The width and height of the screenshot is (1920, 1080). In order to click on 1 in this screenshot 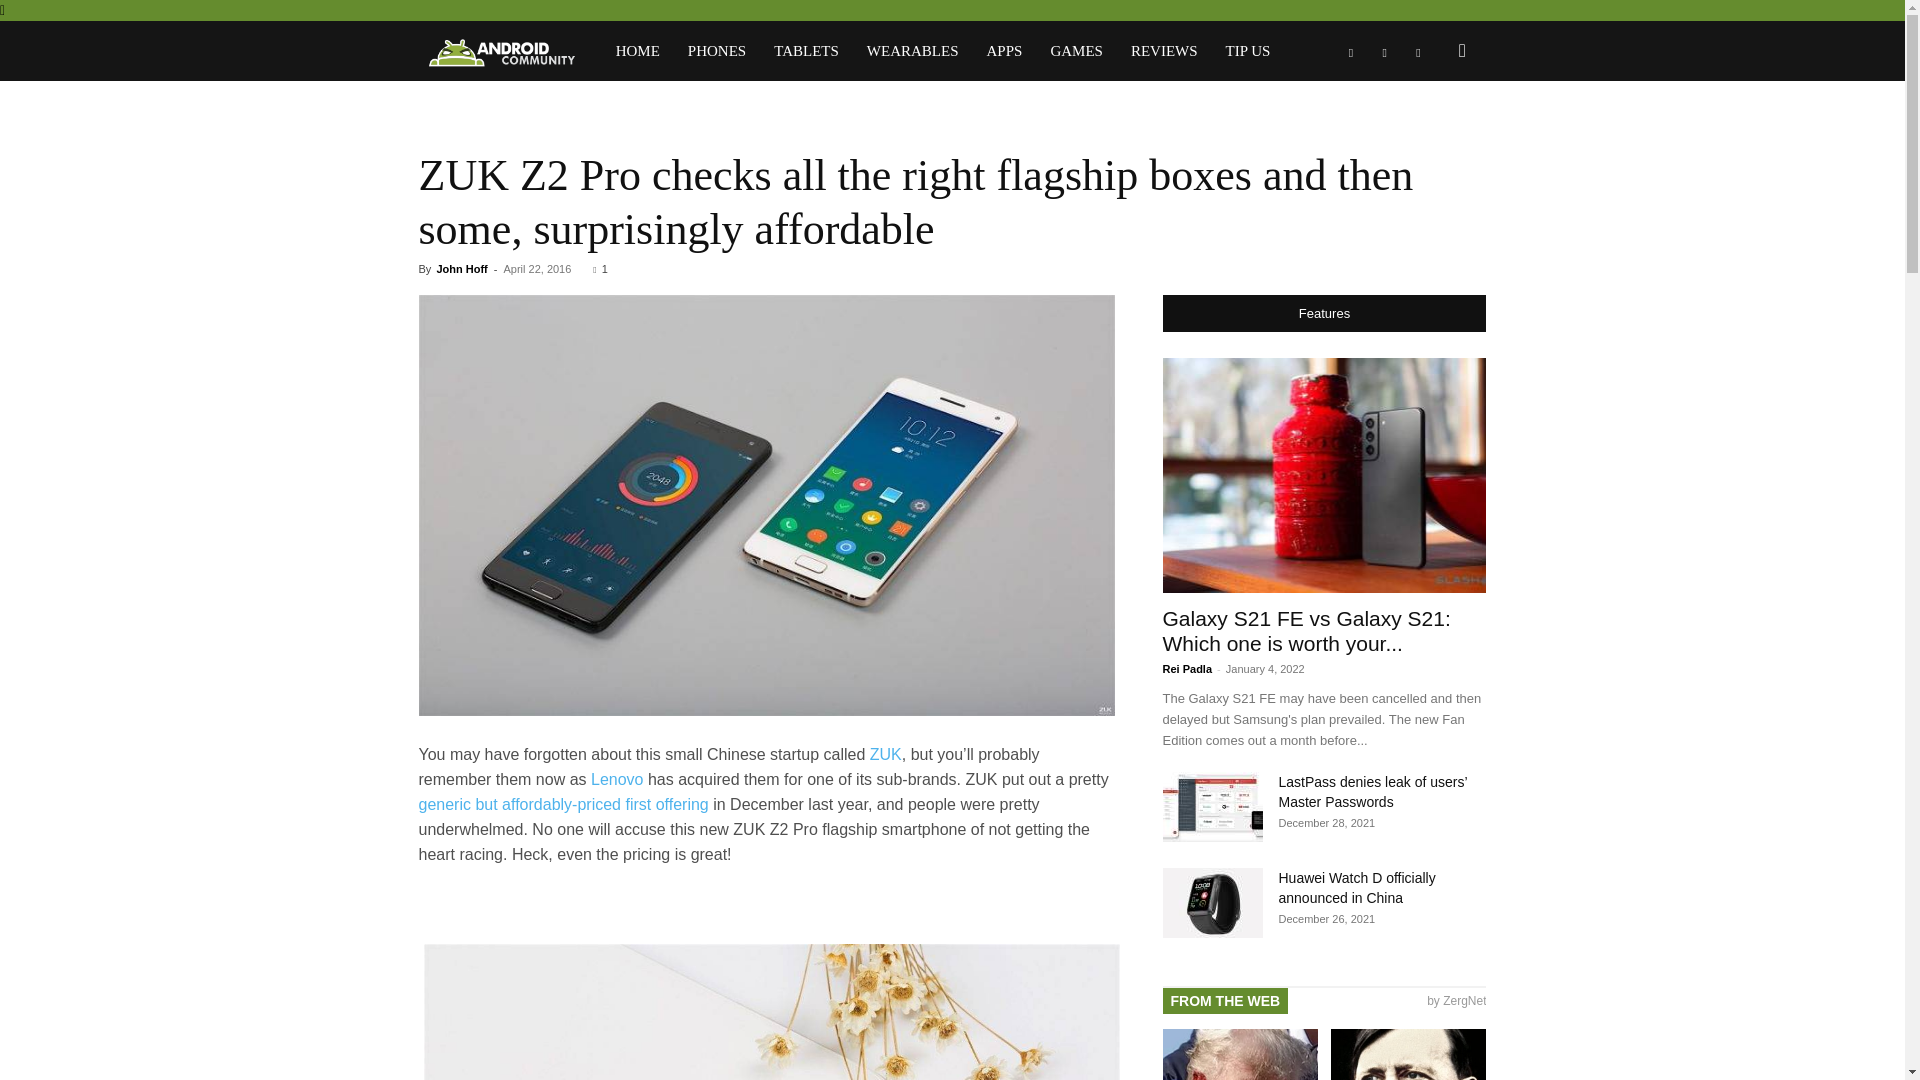, I will do `click(600, 269)`.